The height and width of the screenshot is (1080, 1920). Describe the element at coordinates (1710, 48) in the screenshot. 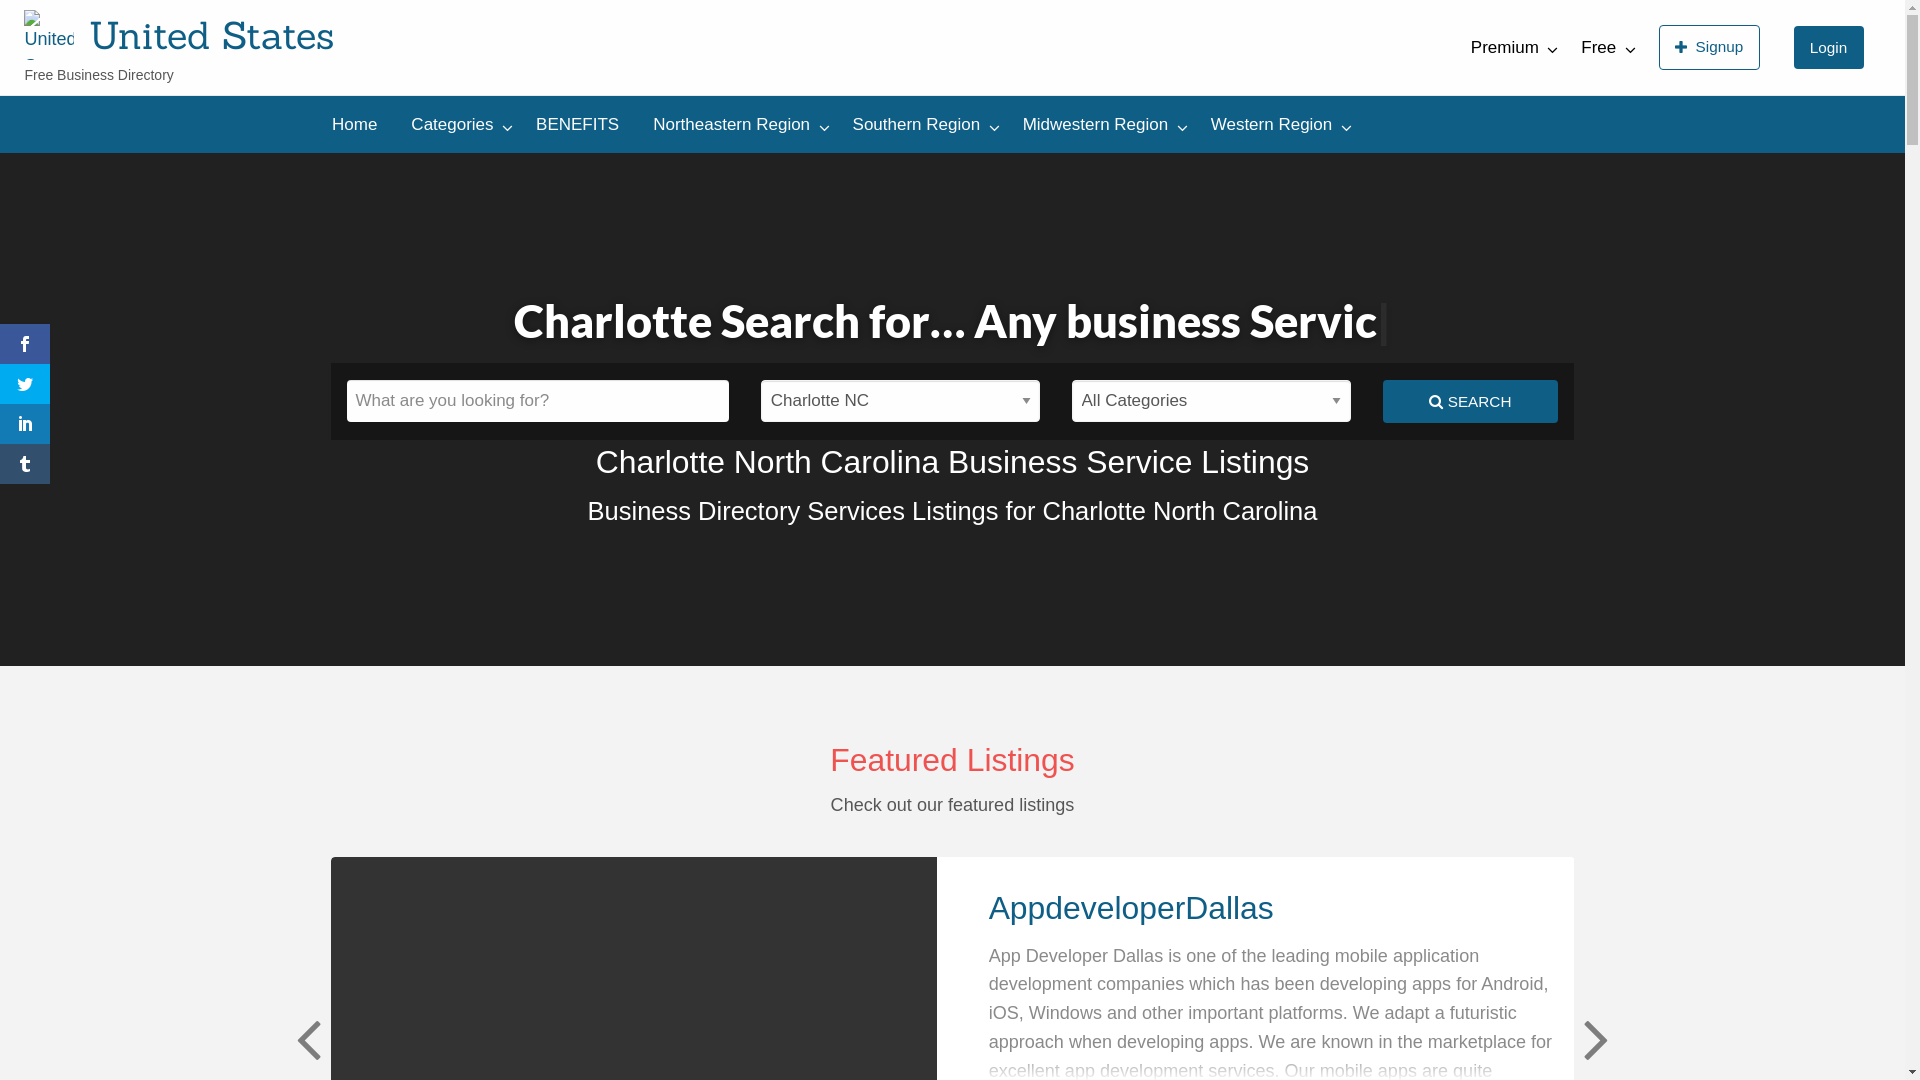

I see `Signup` at that location.